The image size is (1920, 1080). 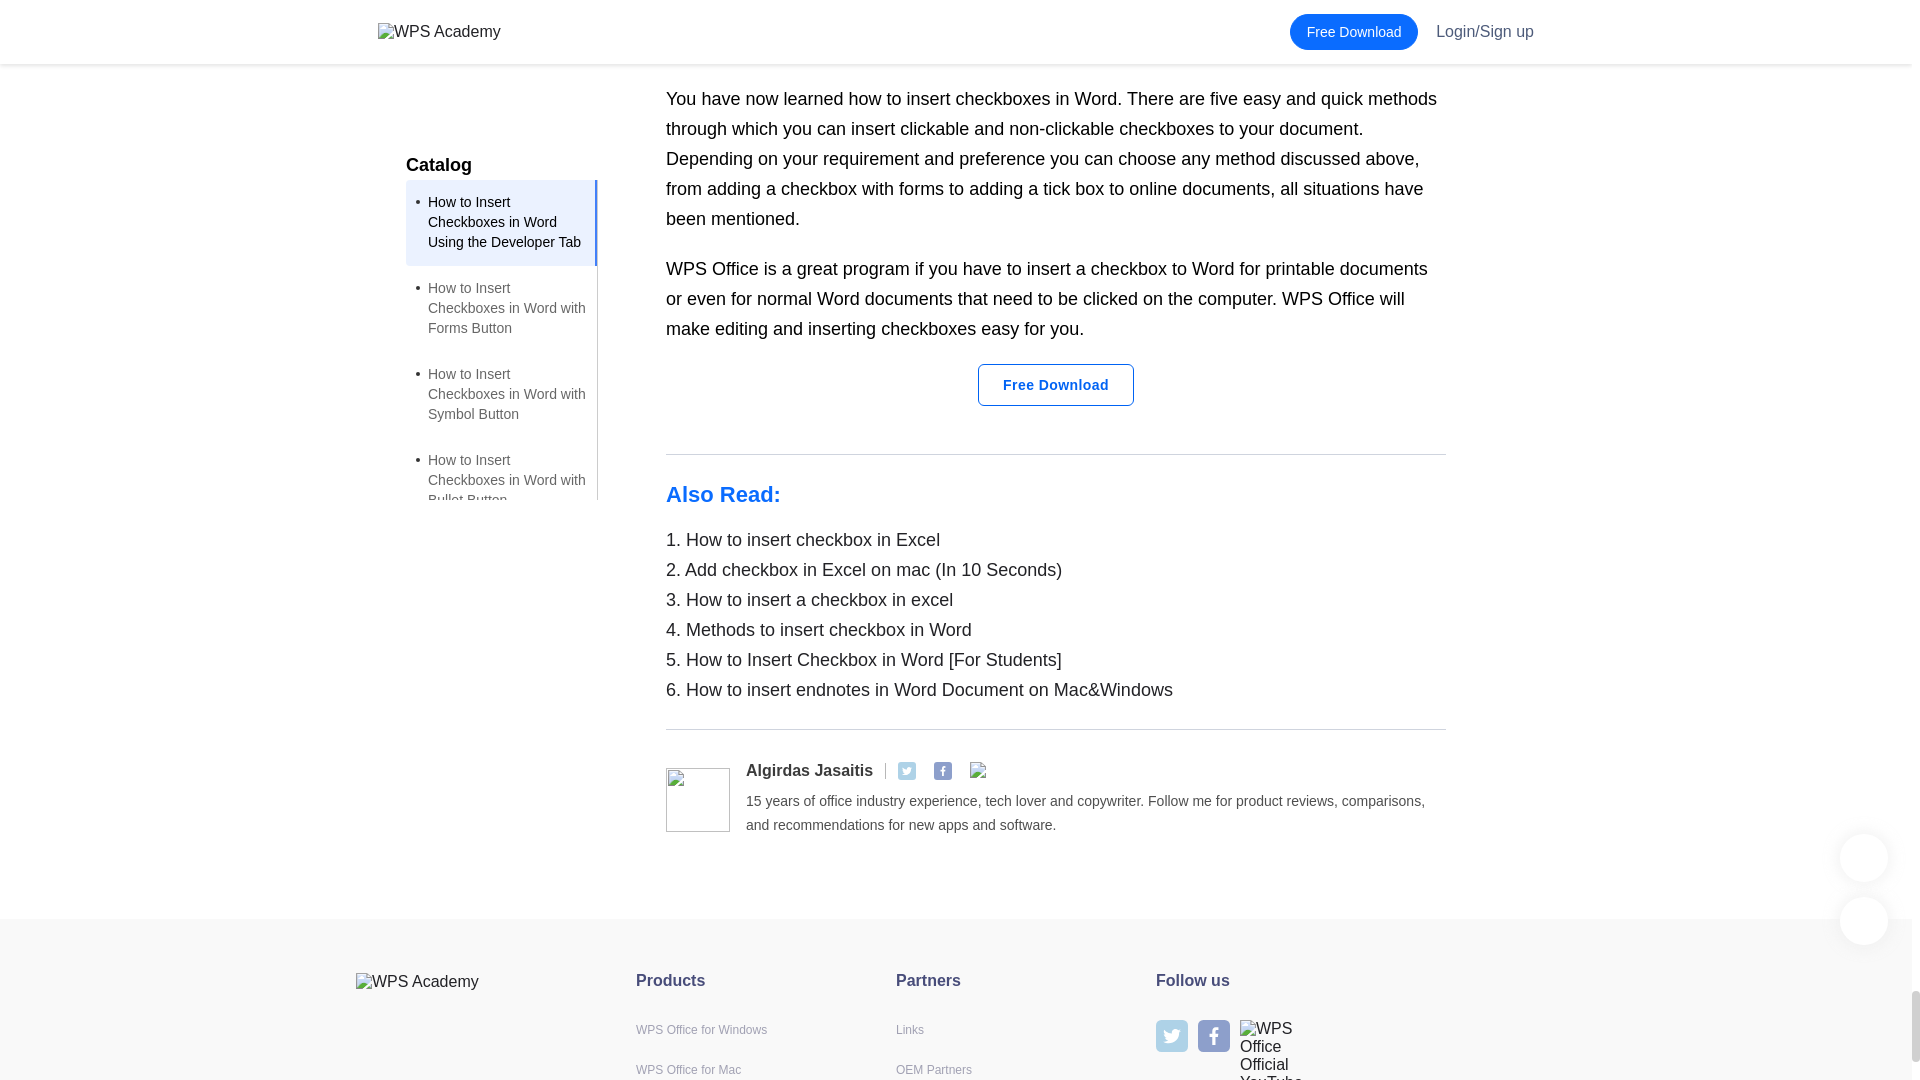 What do you see at coordinates (1056, 600) in the screenshot?
I see `How to insert a checkbox in excel` at bounding box center [1056, 600].